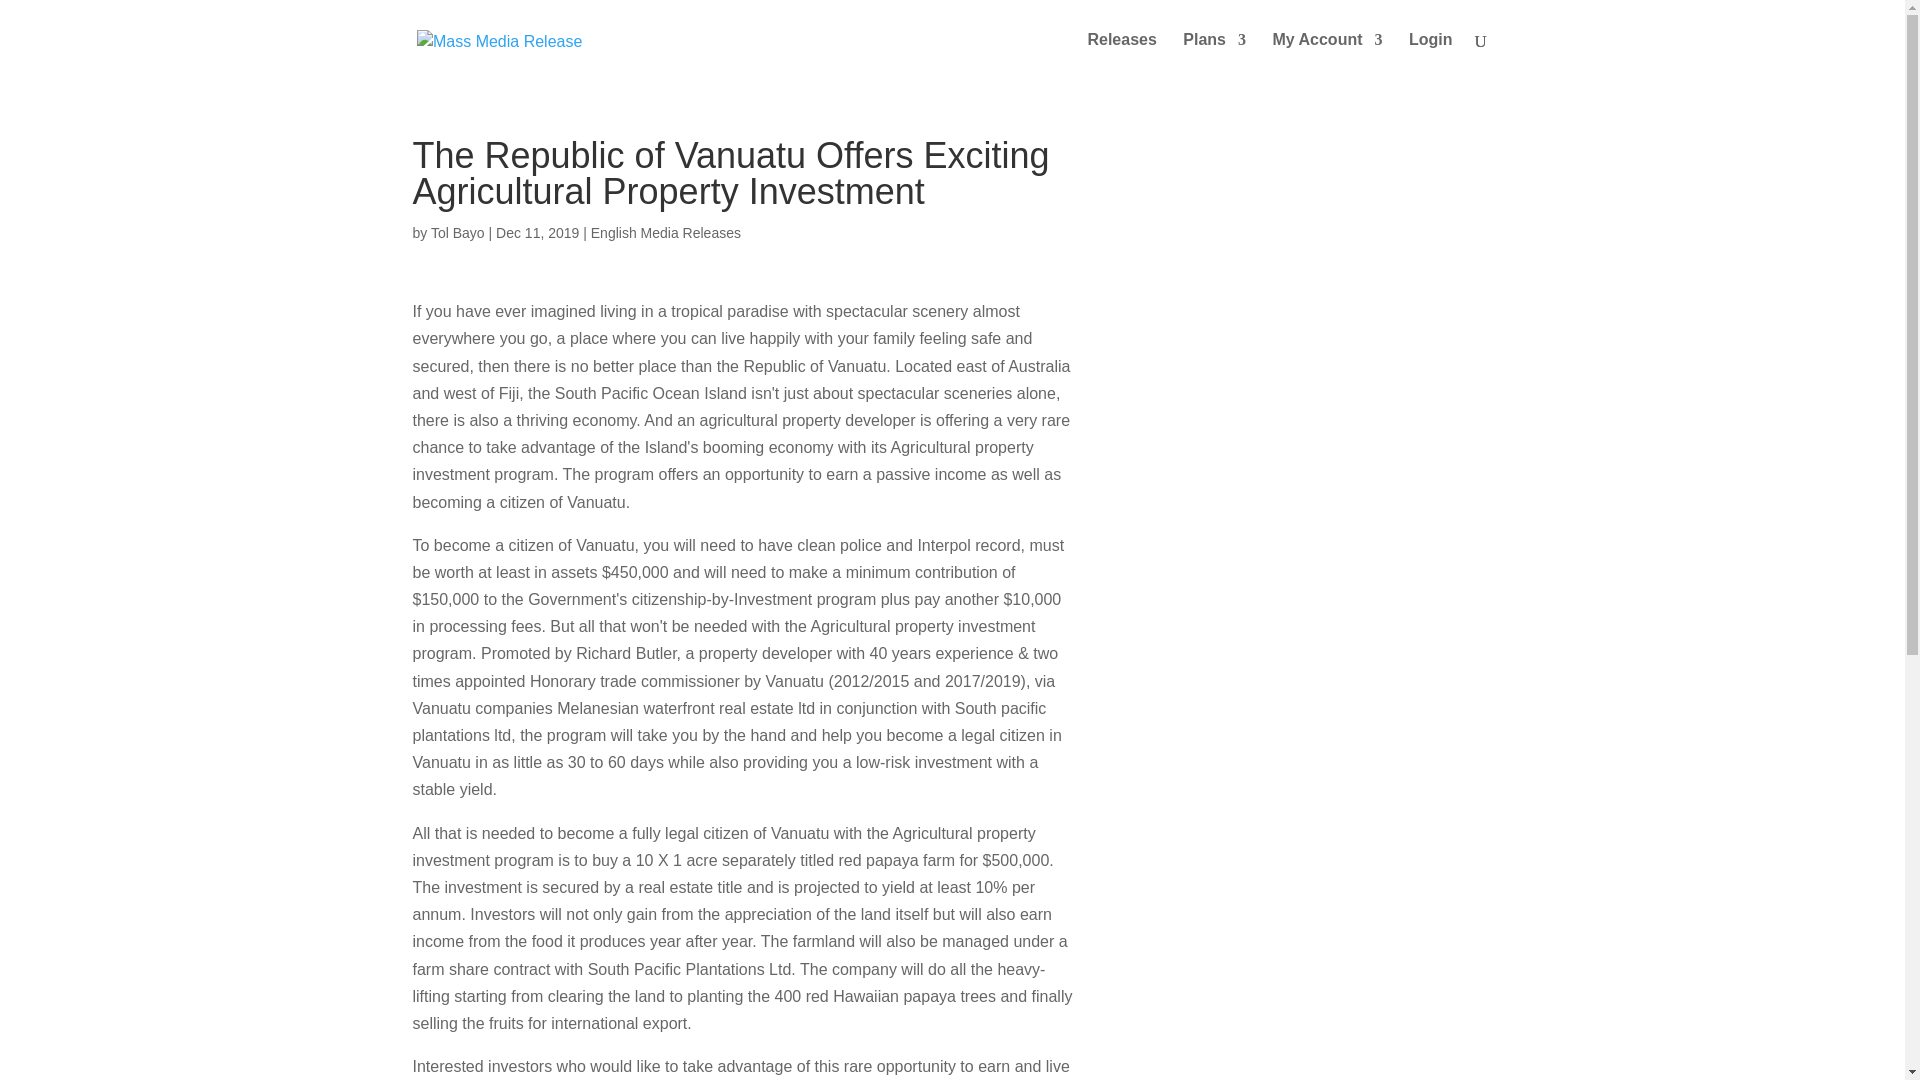 The height and width of the screenshot is (1080, 1920). What do you see at coordinates (1326, 56) in the screenshot?
I see `My Account` at bounding box center [1326, 56].